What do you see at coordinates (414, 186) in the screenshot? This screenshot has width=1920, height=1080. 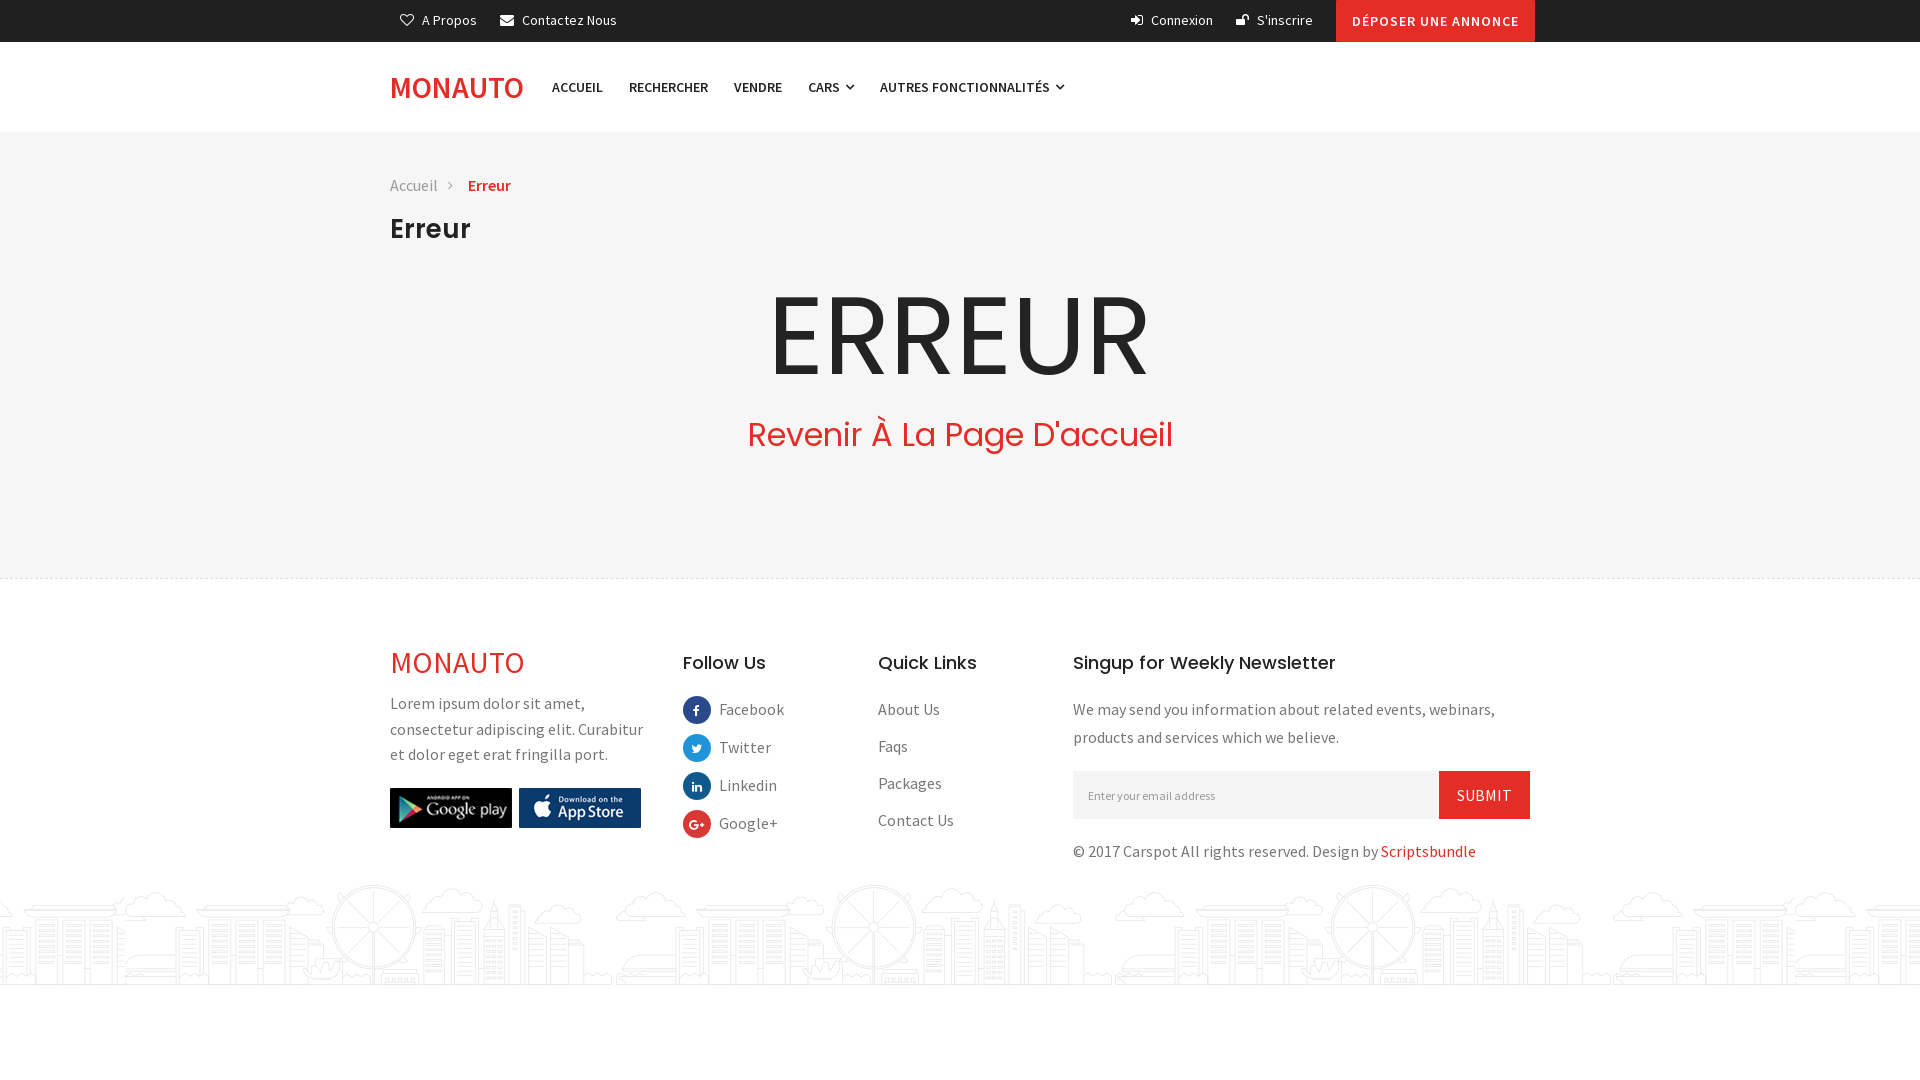 I see `Accueil` at bounding box center [414, 186].